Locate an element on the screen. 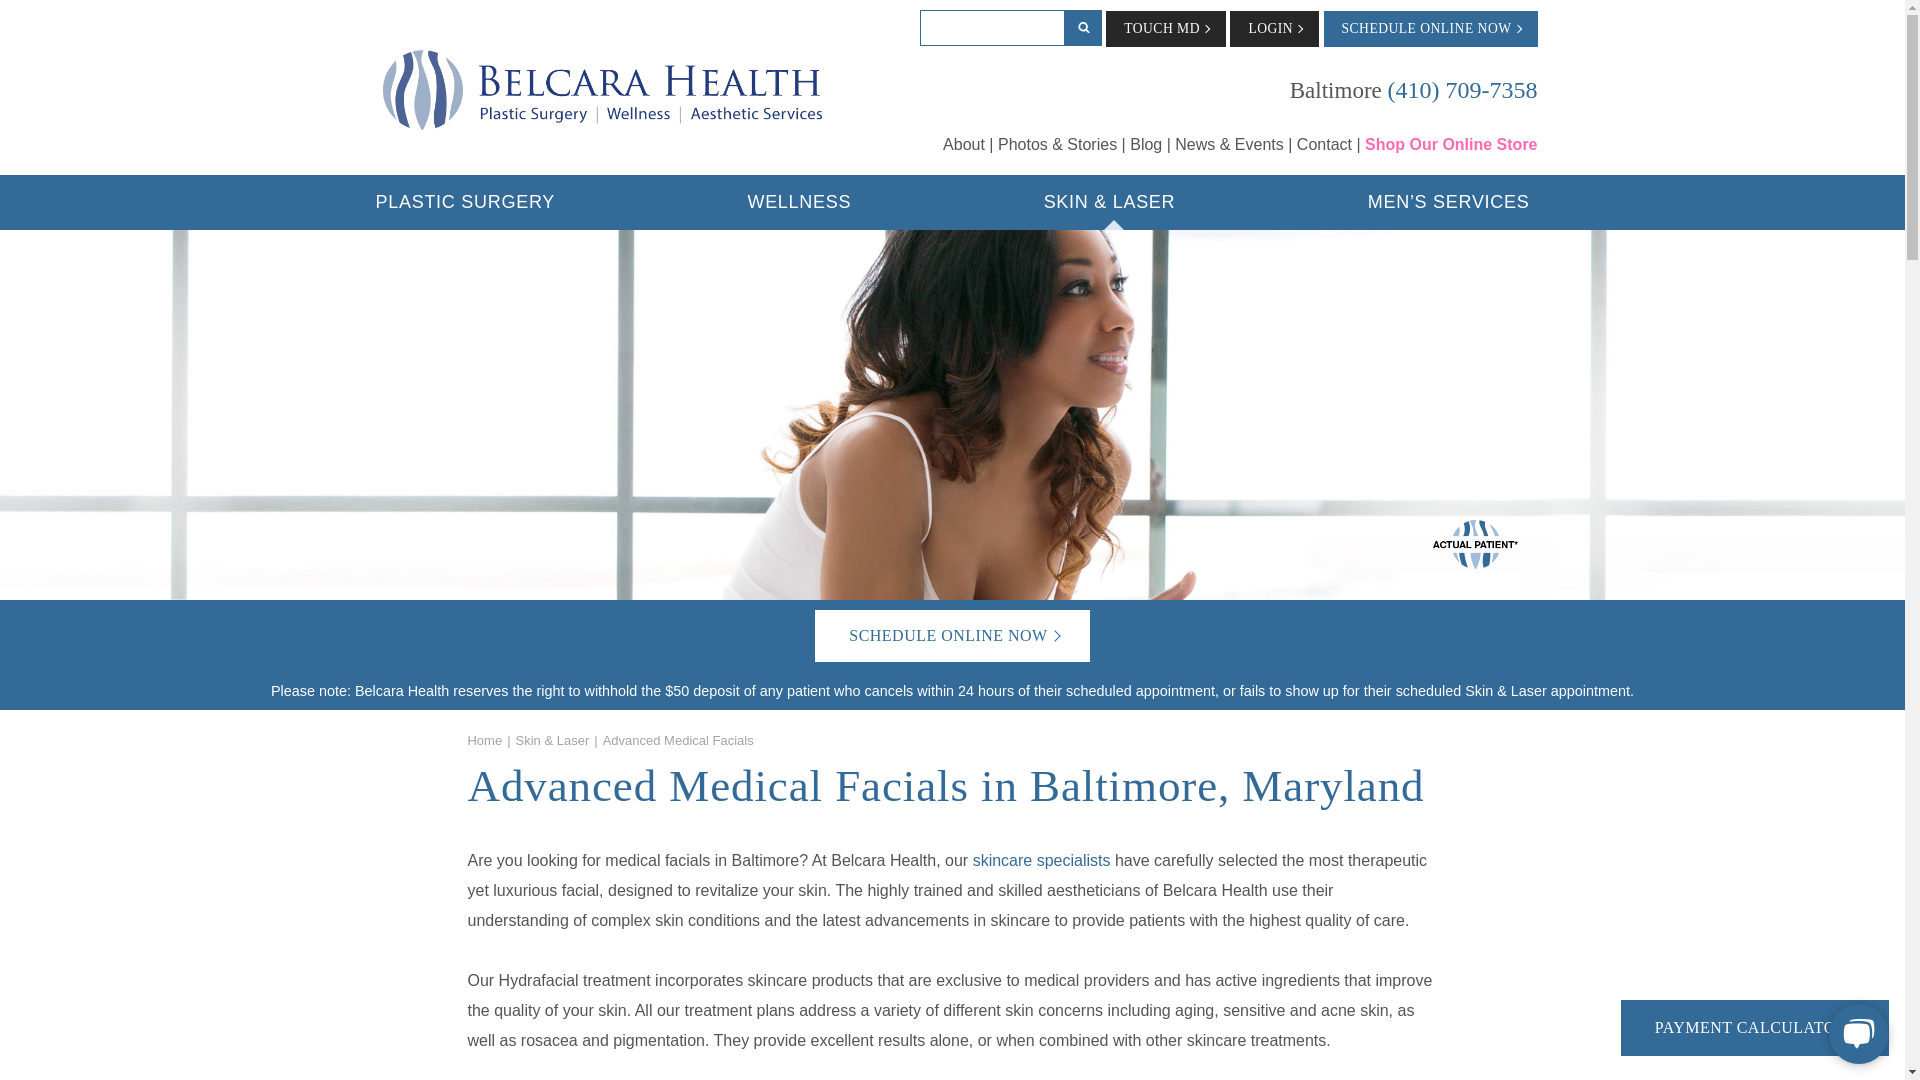 The height and width of the screenshot is (1080, 1920). LOGIN is located at coordinates (1274, 28).